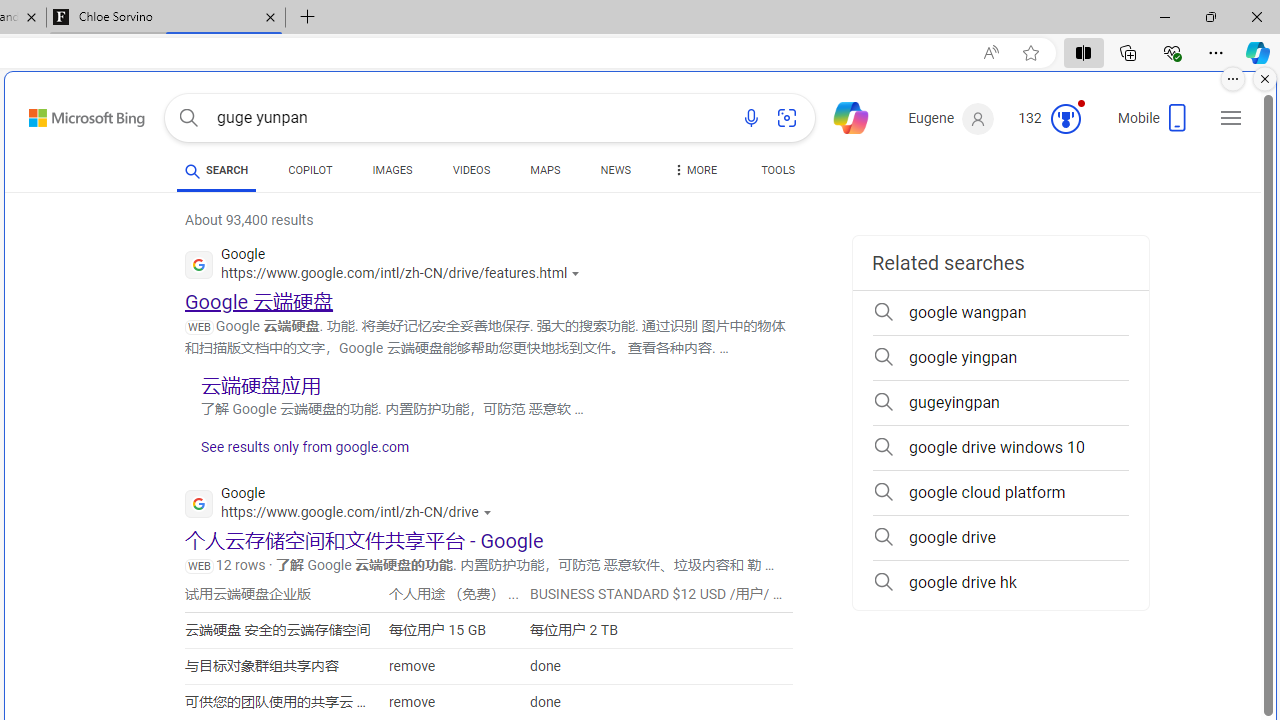  What do you see at coordinates (1000, 538) in the screenshot?
I see `google drive` at bounding box center [1000, 538].